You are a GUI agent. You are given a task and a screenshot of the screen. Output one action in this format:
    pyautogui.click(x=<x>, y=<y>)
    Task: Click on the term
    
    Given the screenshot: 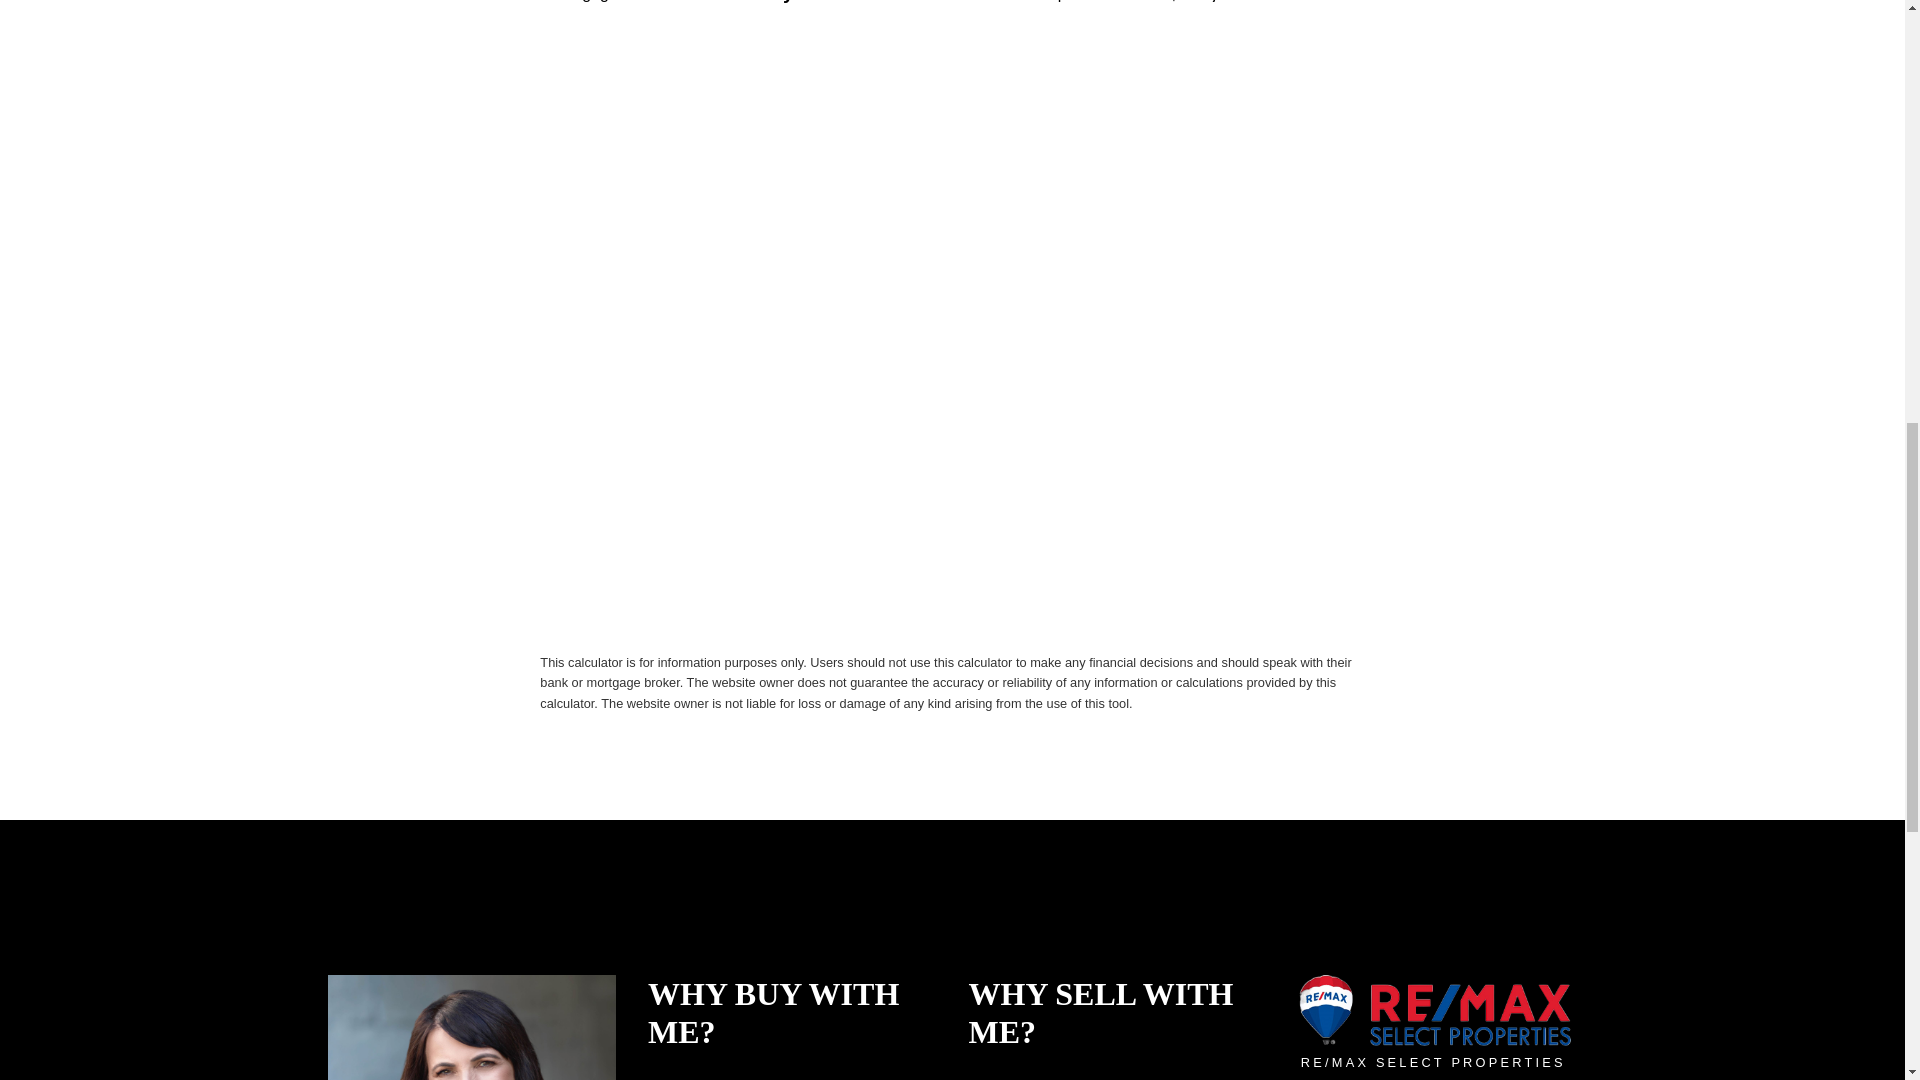 What is the action you would take?
    pyautogui.click(x=849, y=10)
    